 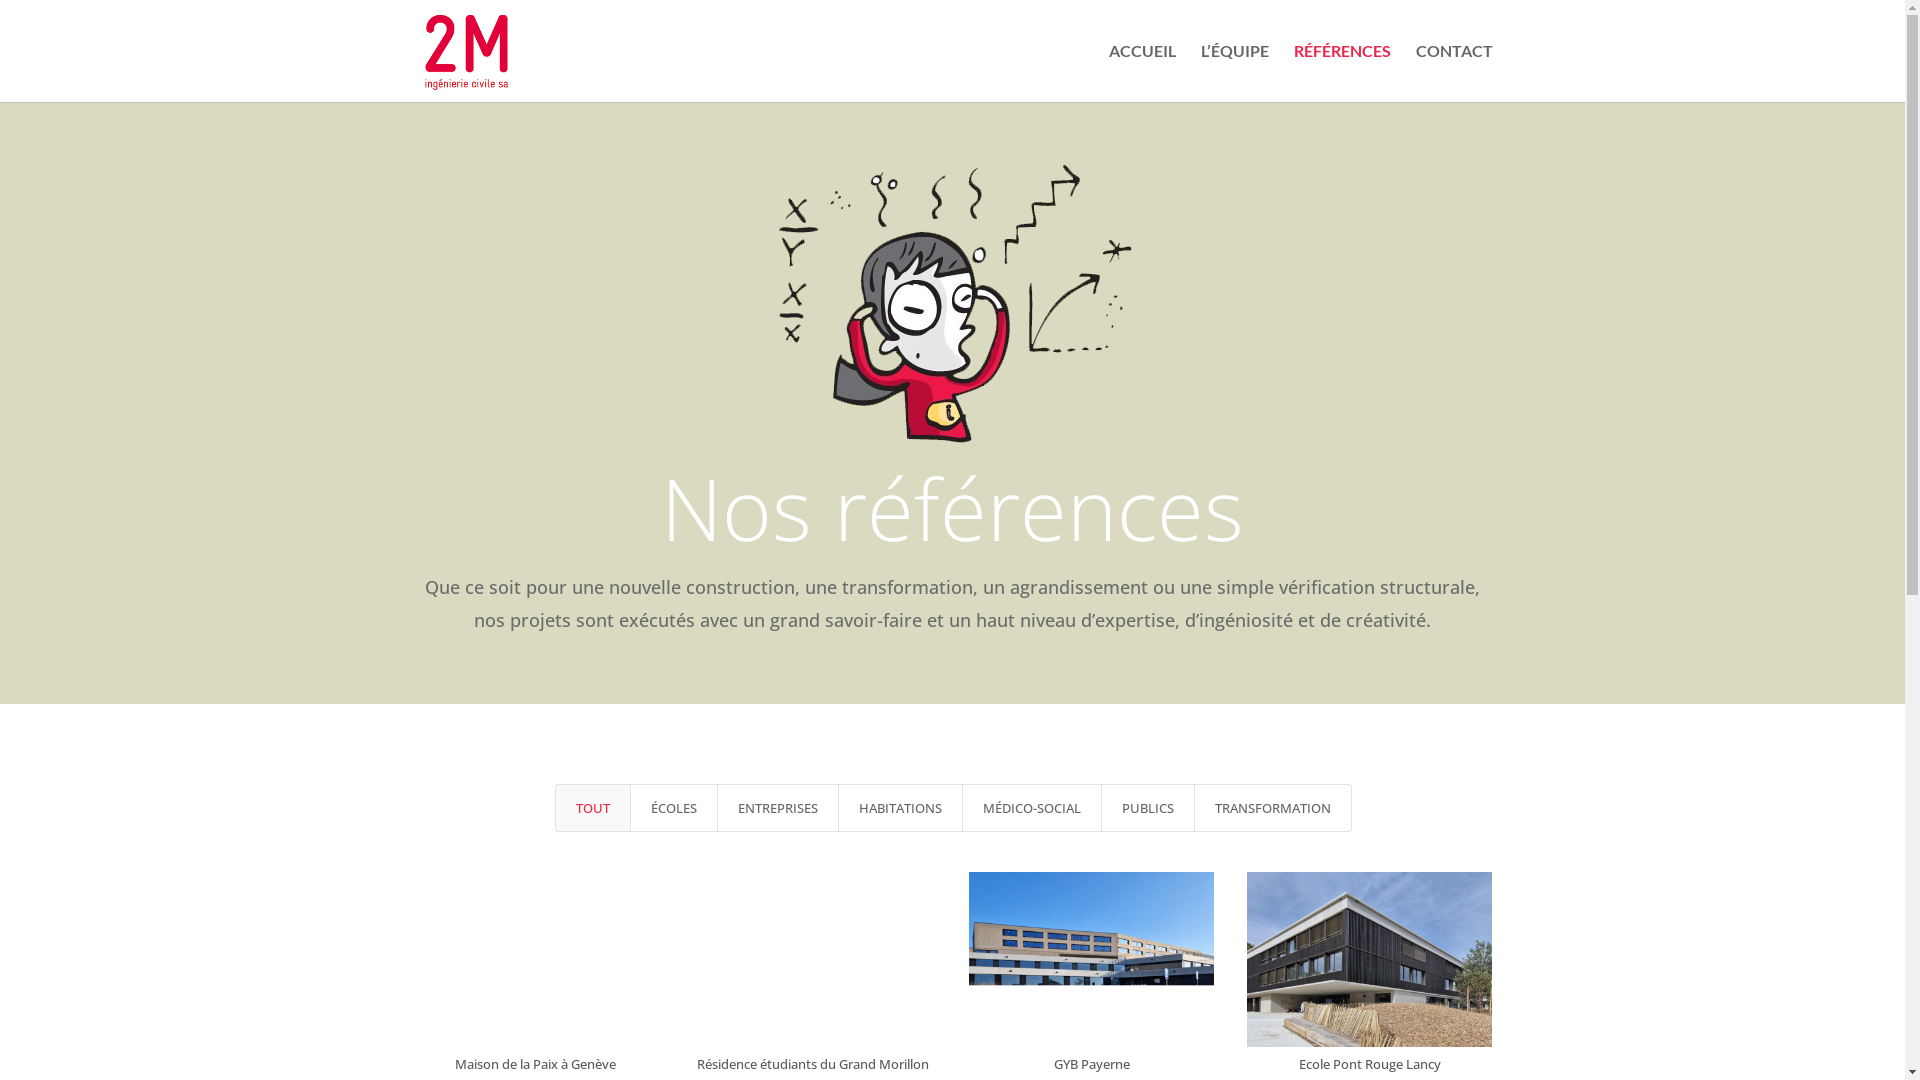 What do you see at coordinates (900, 808) in the screenshot?
I see `HABITATIONS` at bounding box center [900, 808].